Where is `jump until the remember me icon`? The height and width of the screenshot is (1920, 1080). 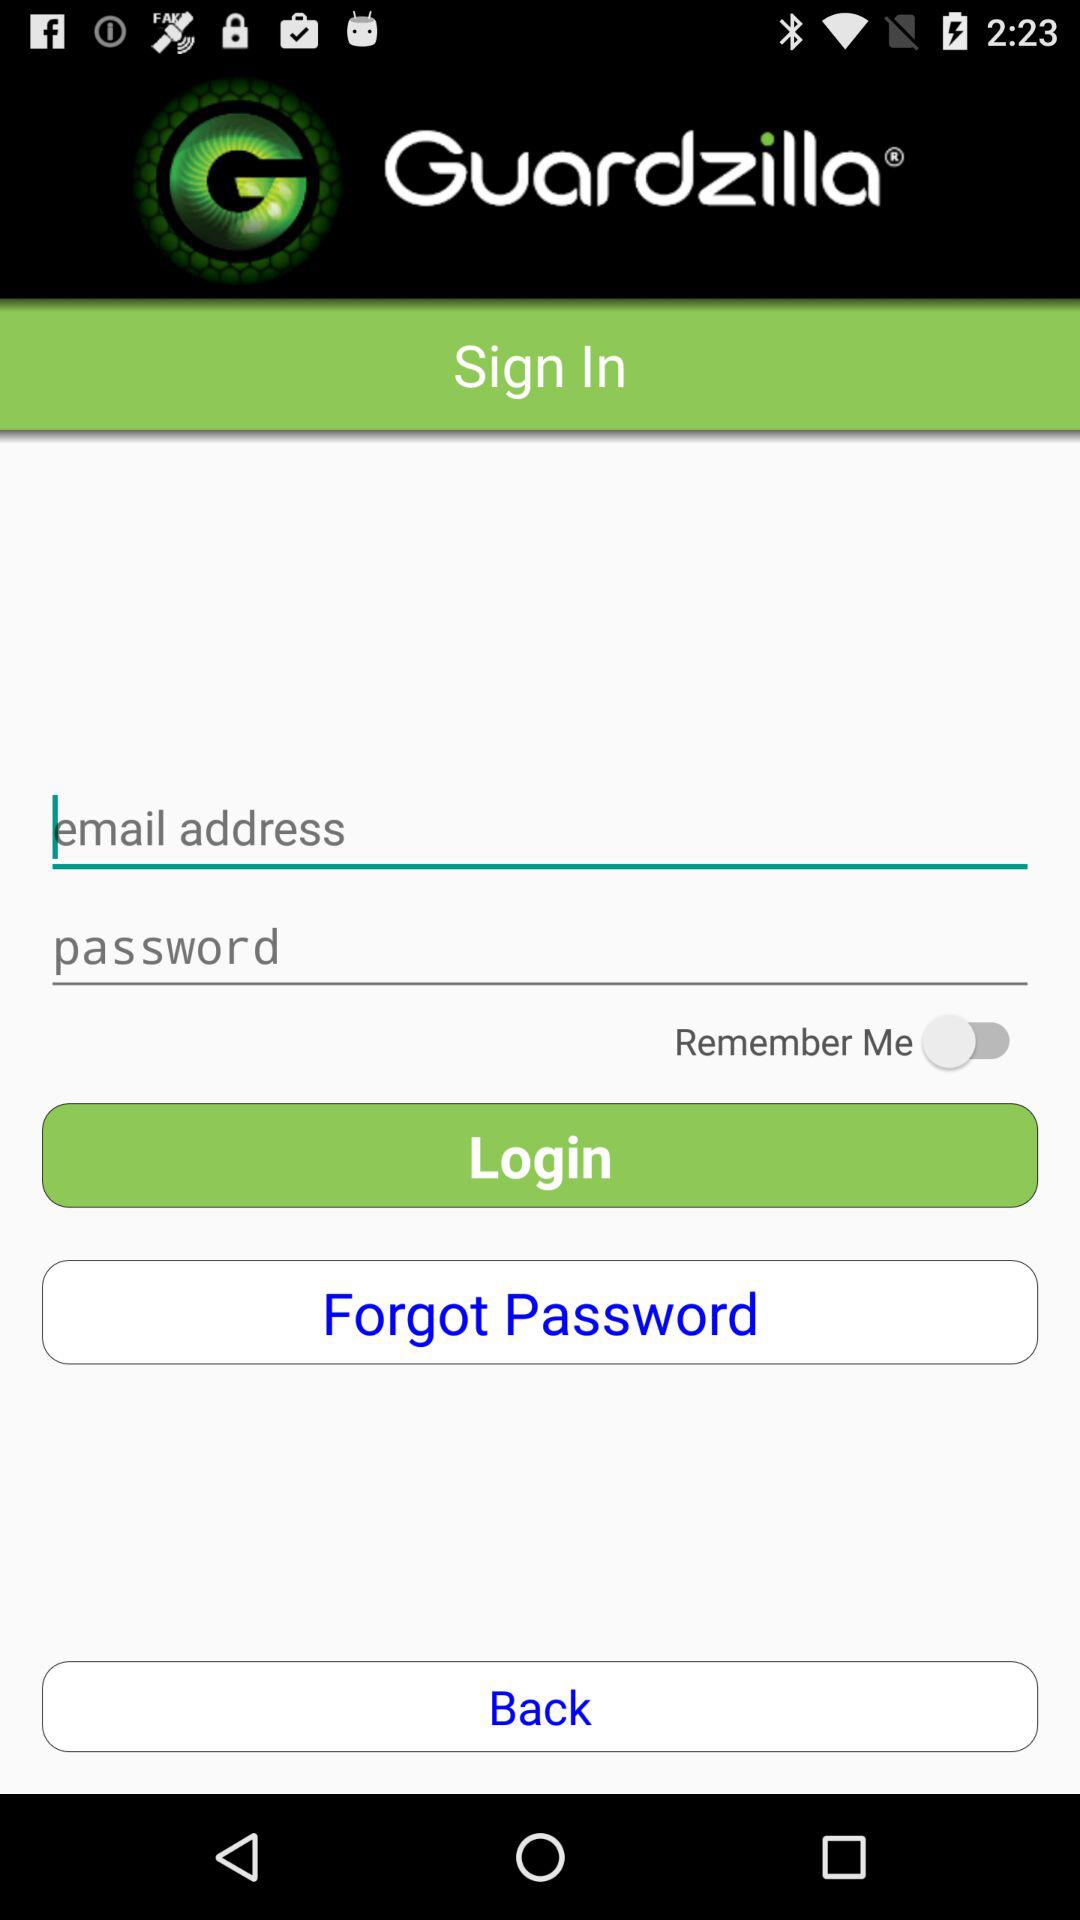
jump until the remember me icon is located at coordinates (856, 1041).